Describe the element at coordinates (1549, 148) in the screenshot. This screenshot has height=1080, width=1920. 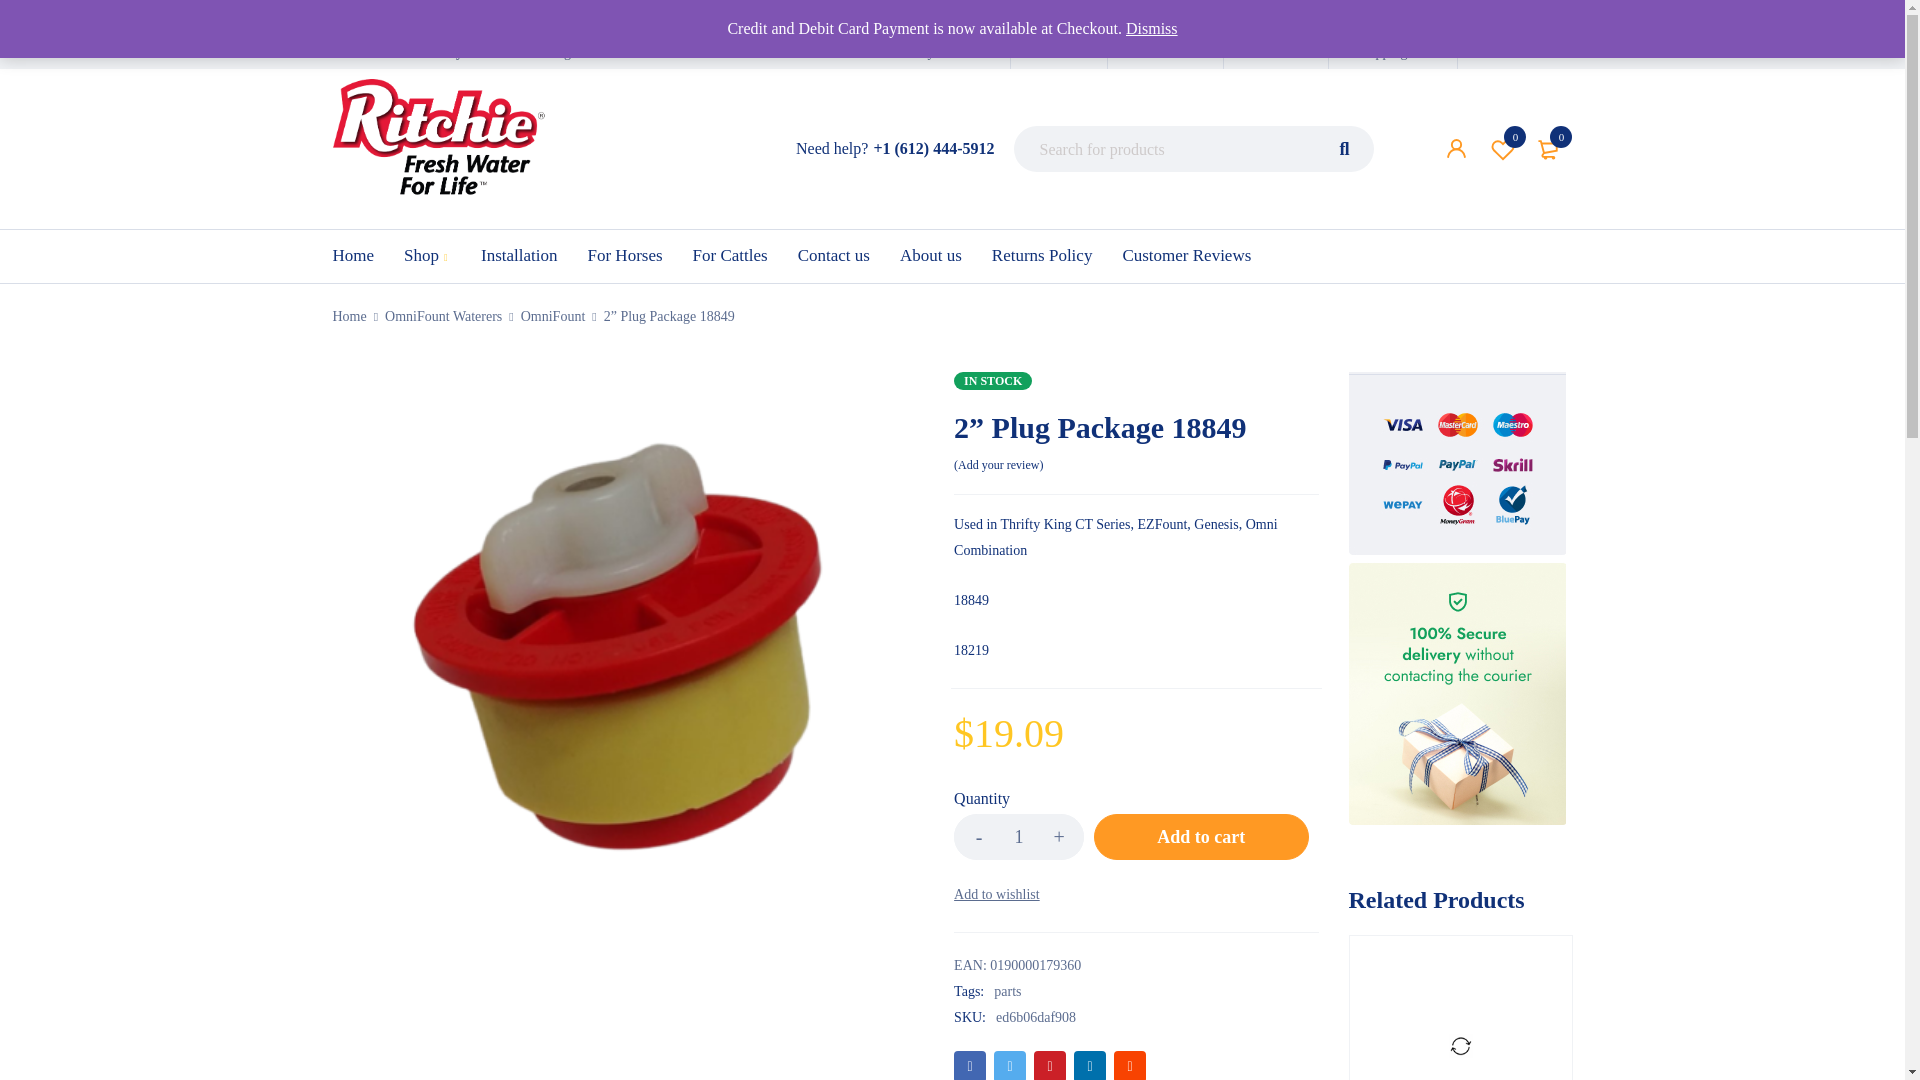
I see `View your shopping cart` at that location.